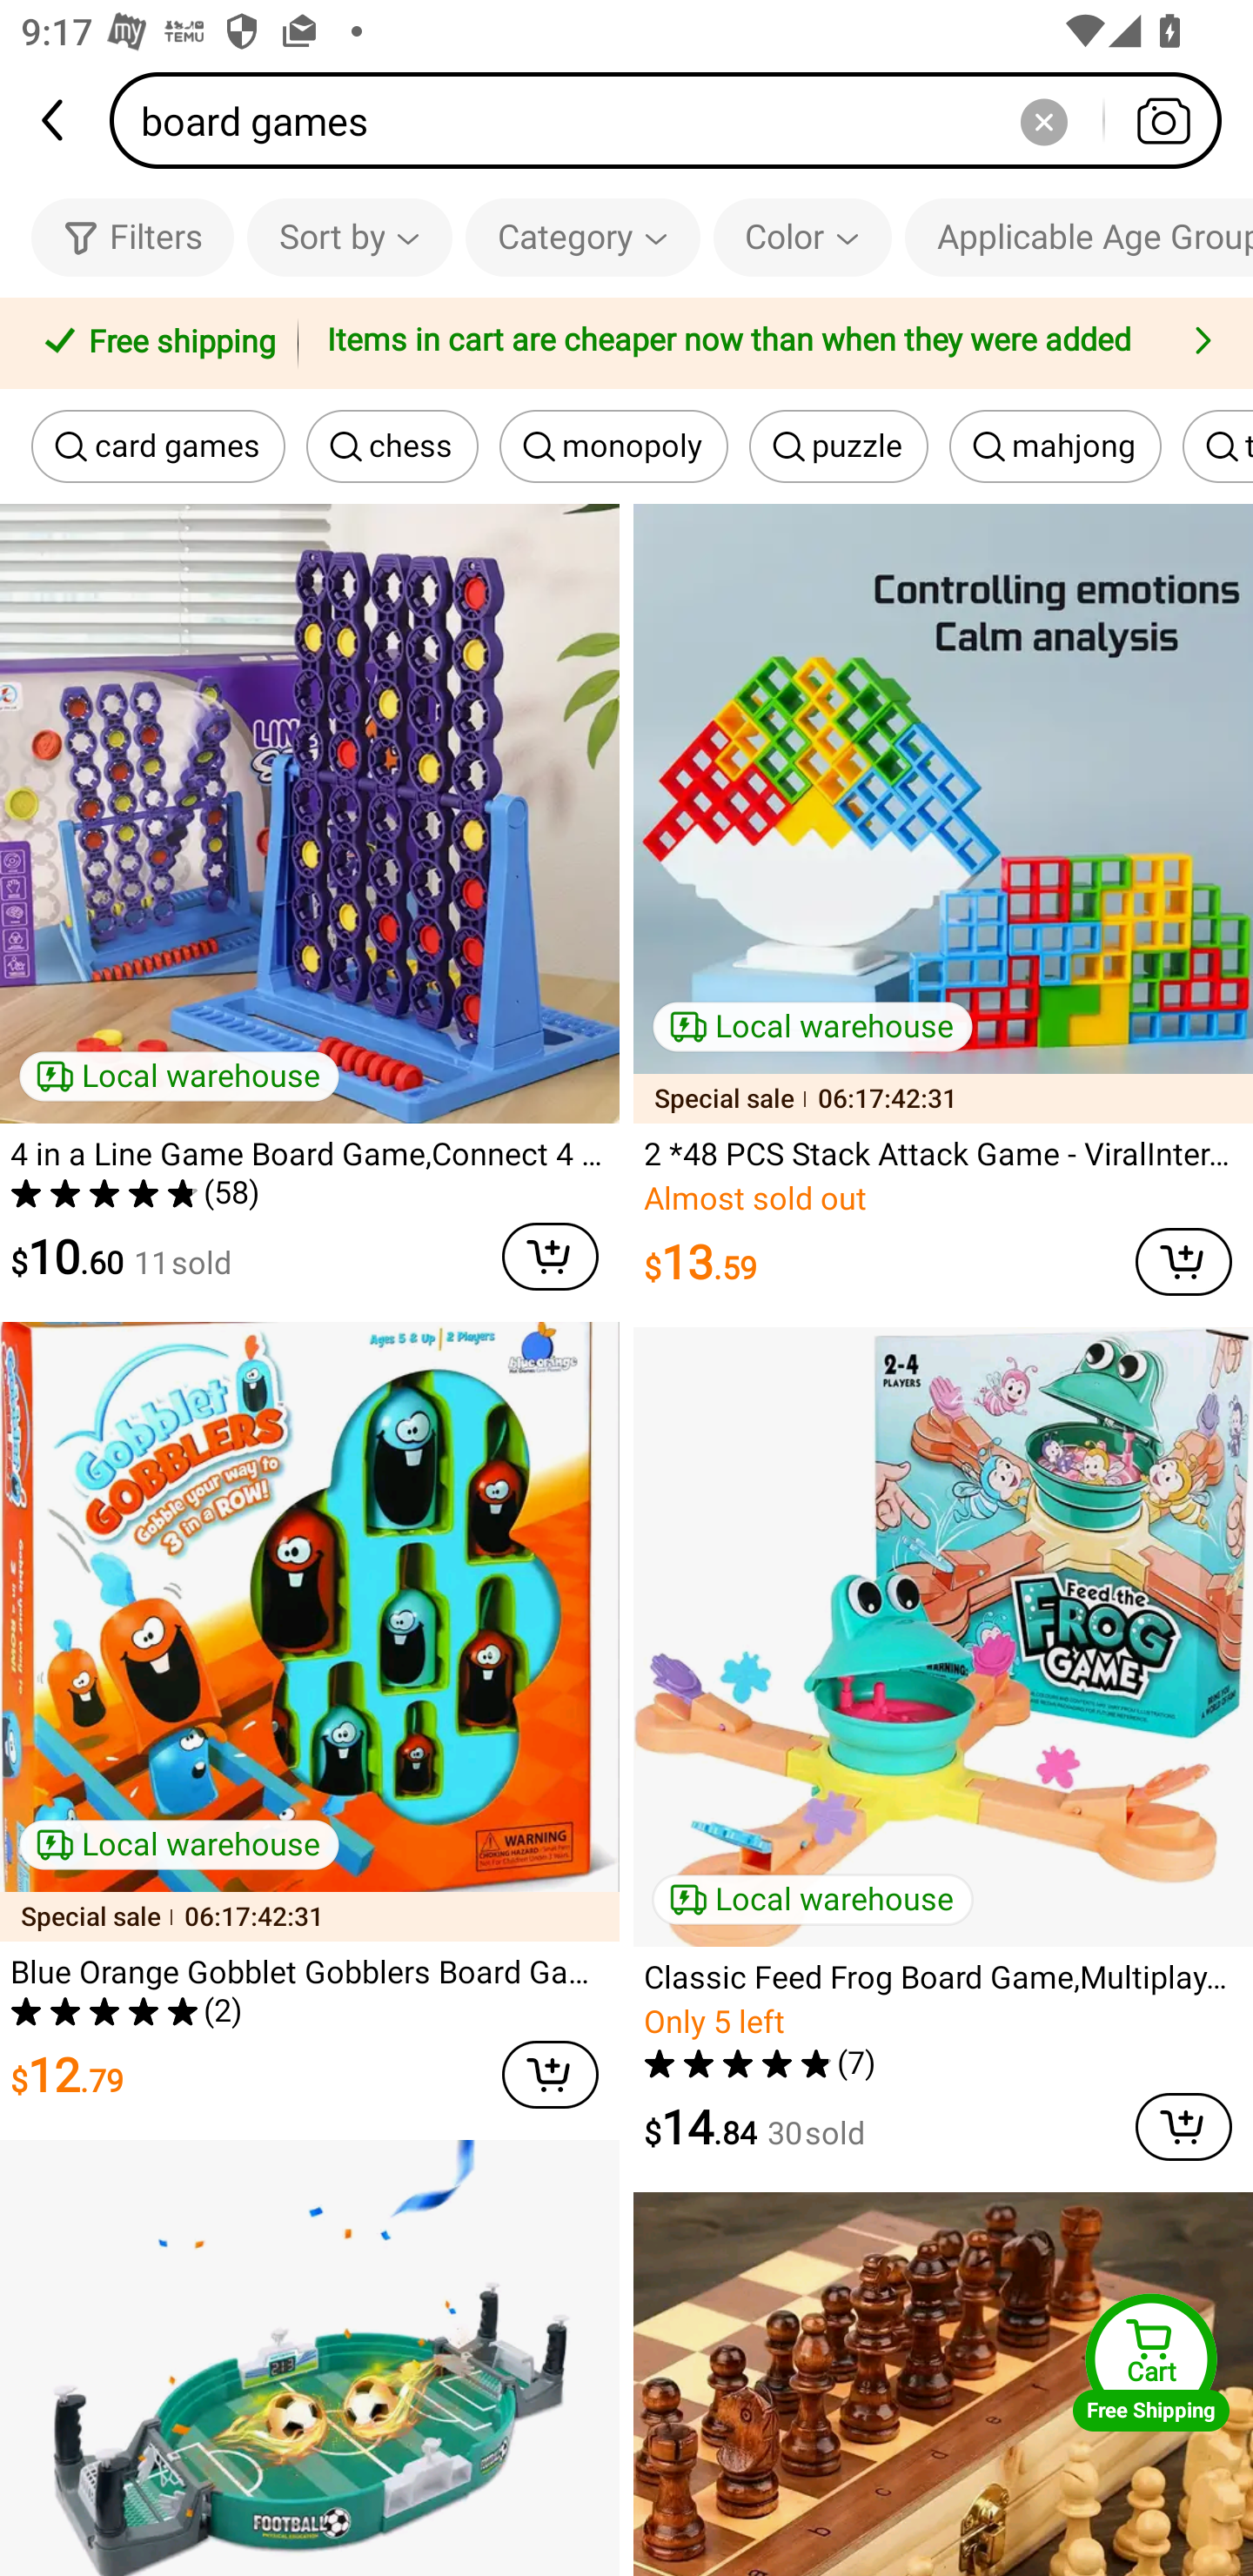 This screenshot has height=2576, width=1253. I want to click on Color, so click(802, 237).